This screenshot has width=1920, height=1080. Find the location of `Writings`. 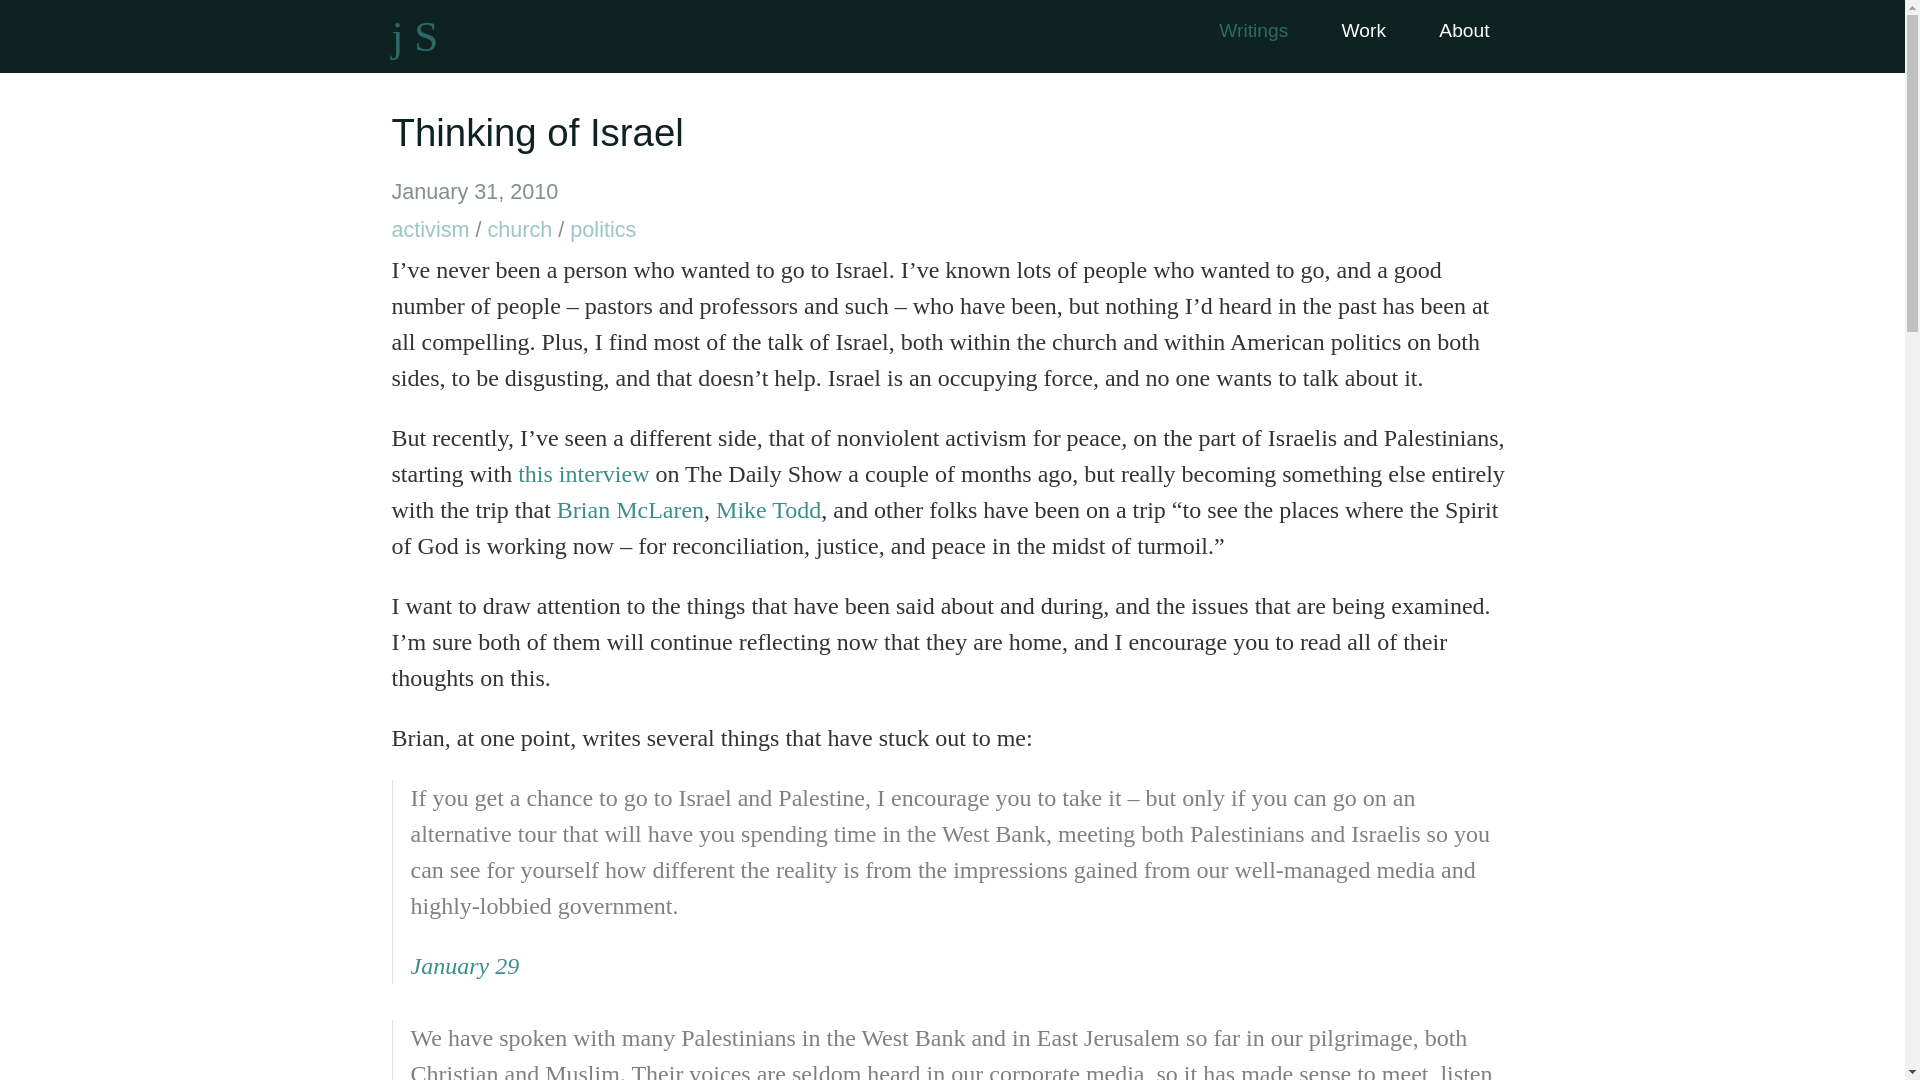

Writings is located at coordinates (1252, 30).